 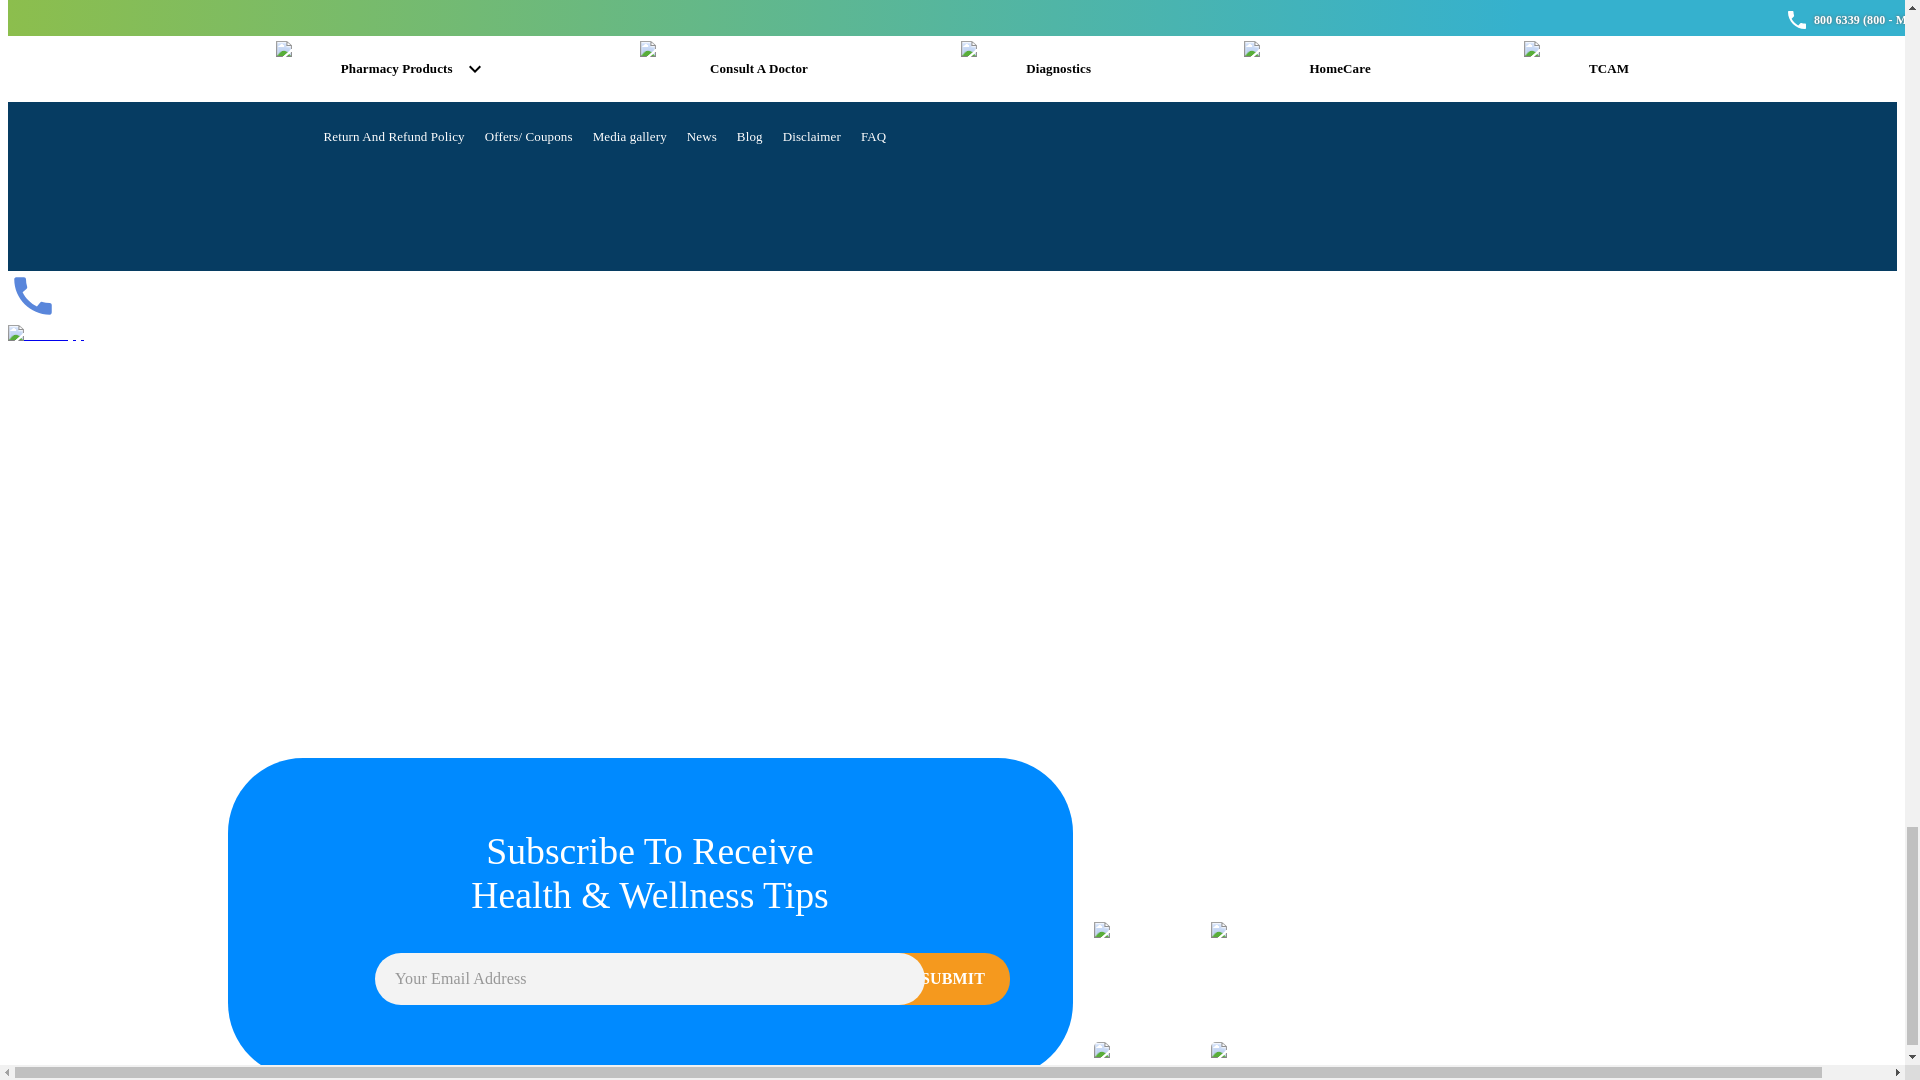 What do you see at coordinates (358, 94) in the screenshot?
I see `About Medy` at bounding box center [358, 94].